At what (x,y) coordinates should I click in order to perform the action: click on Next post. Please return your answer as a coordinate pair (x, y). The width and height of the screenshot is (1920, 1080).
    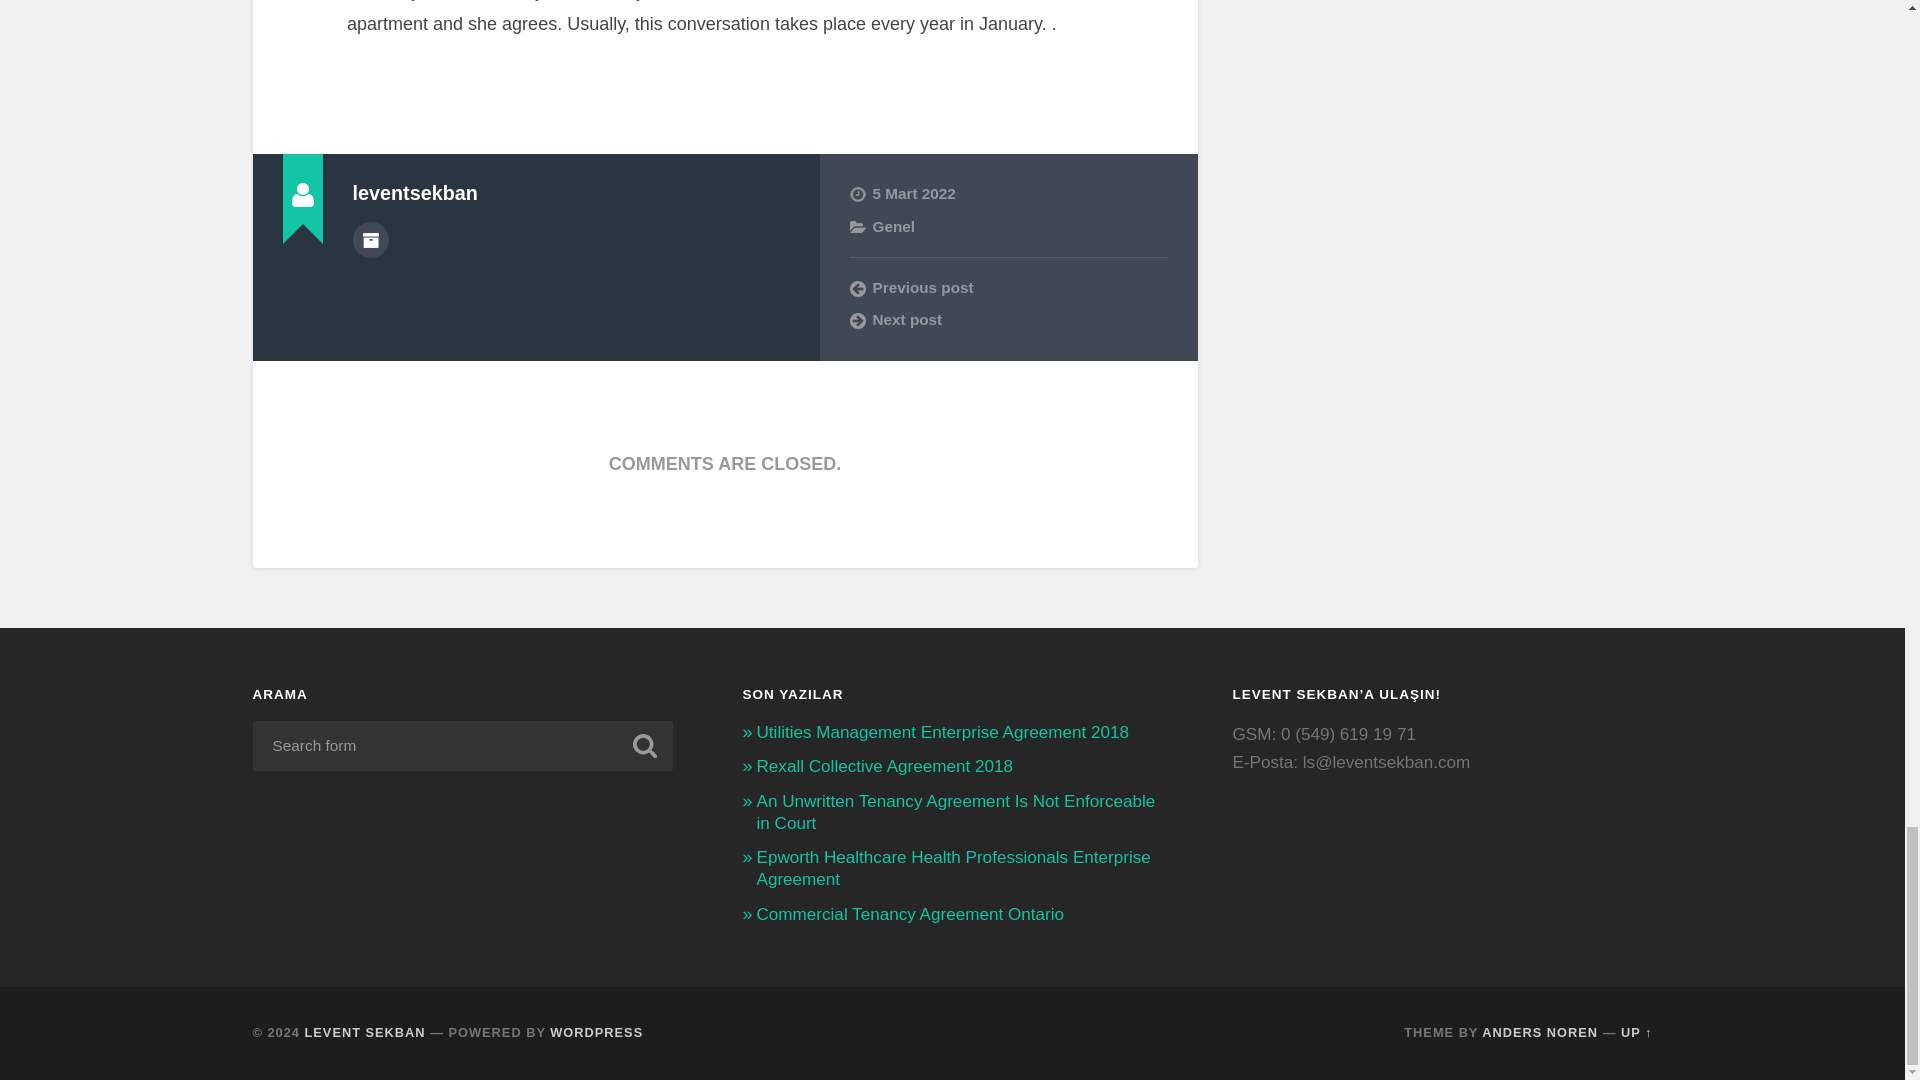
    Looking at the image, I should click on (1008, 320).